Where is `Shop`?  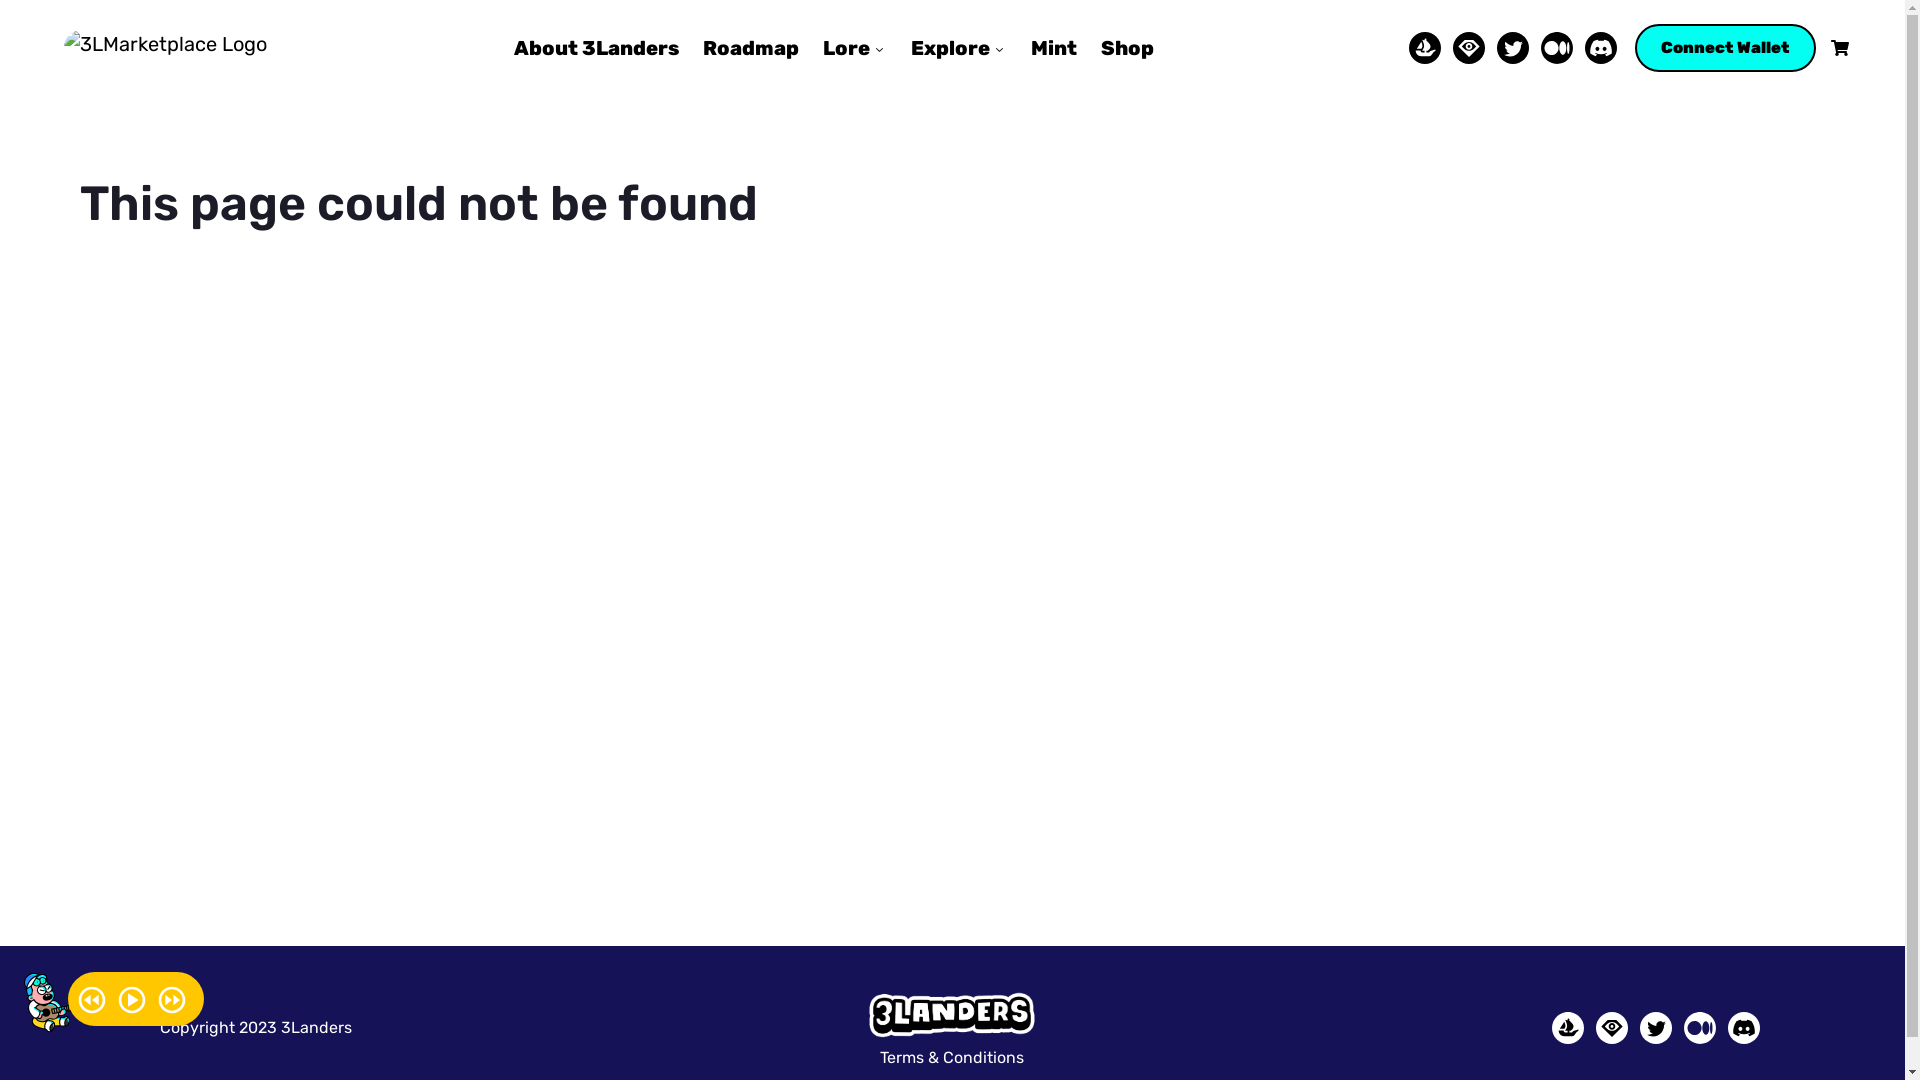 Shop is located at coordinates (1128, 48).